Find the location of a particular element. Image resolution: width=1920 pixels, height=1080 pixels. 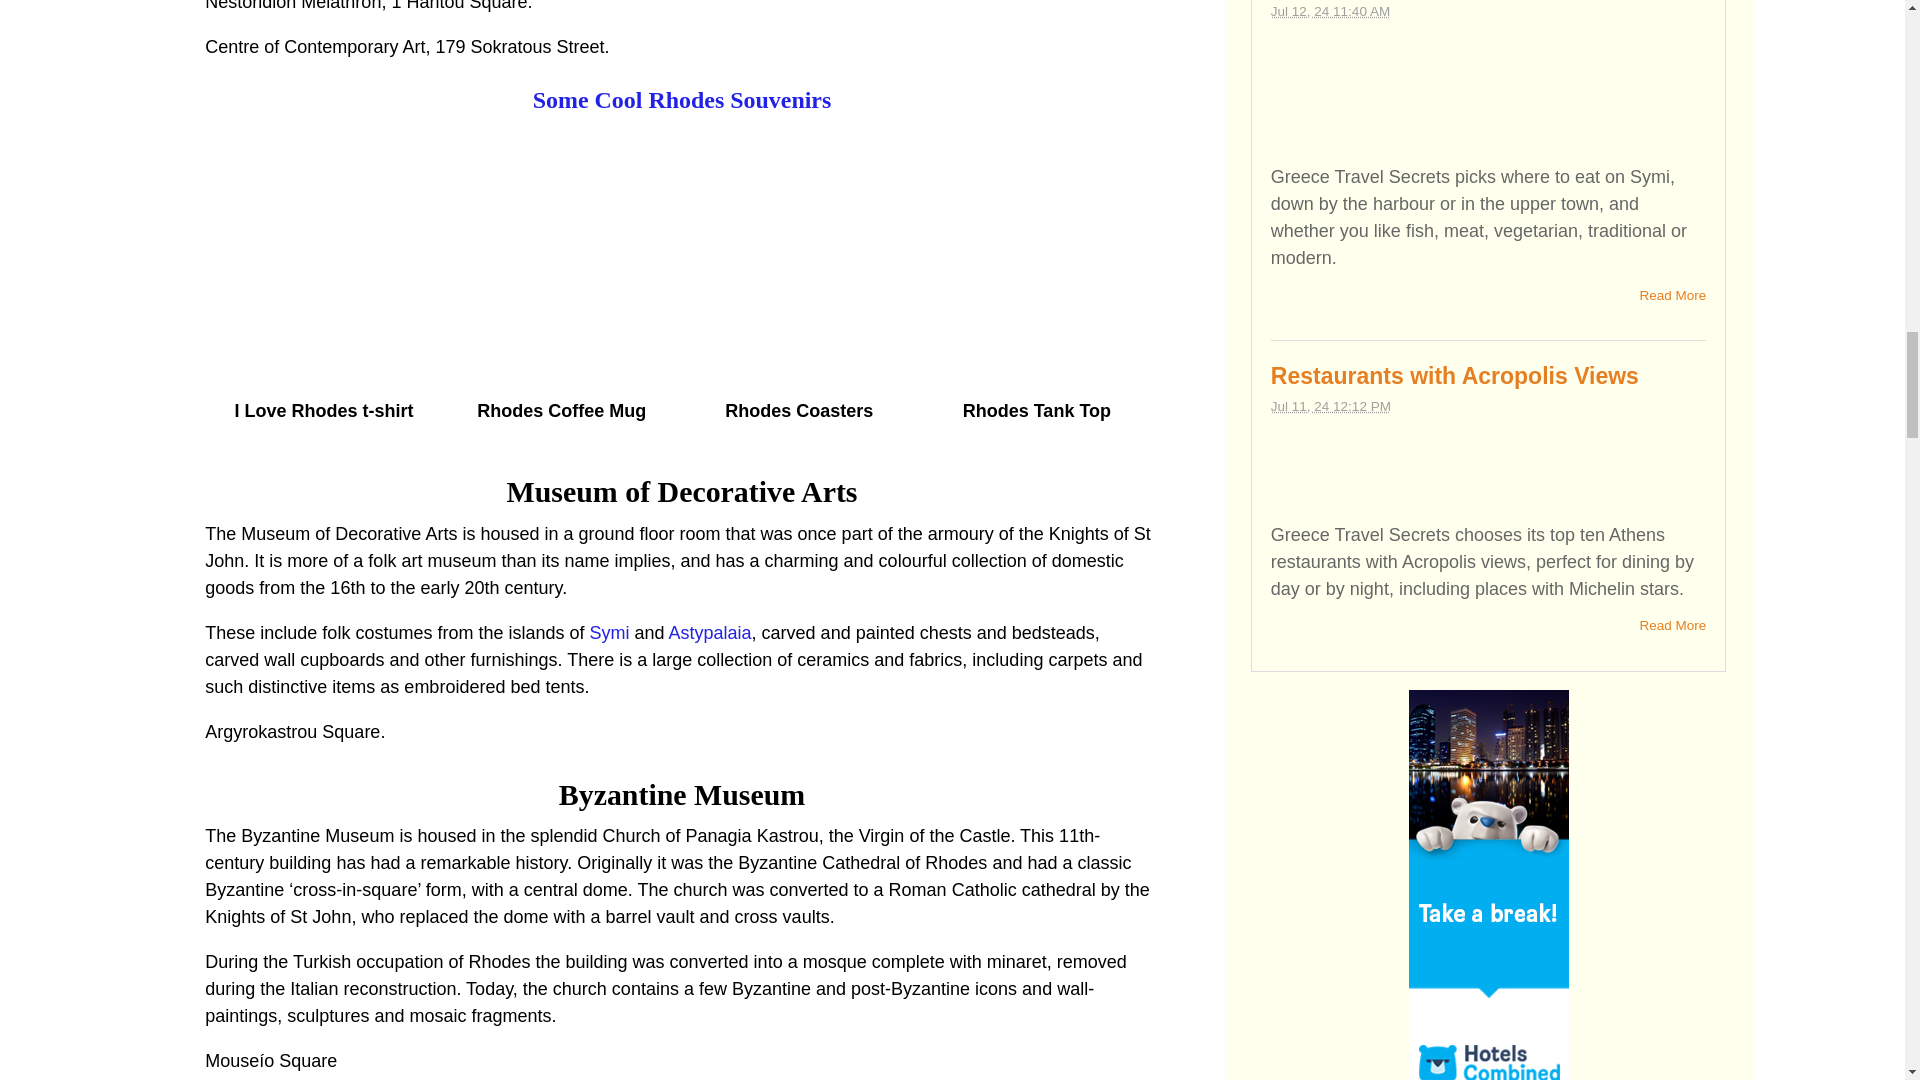

I-love-Rhodes-t-shirt.jpg is located at coordinates (324, 256).